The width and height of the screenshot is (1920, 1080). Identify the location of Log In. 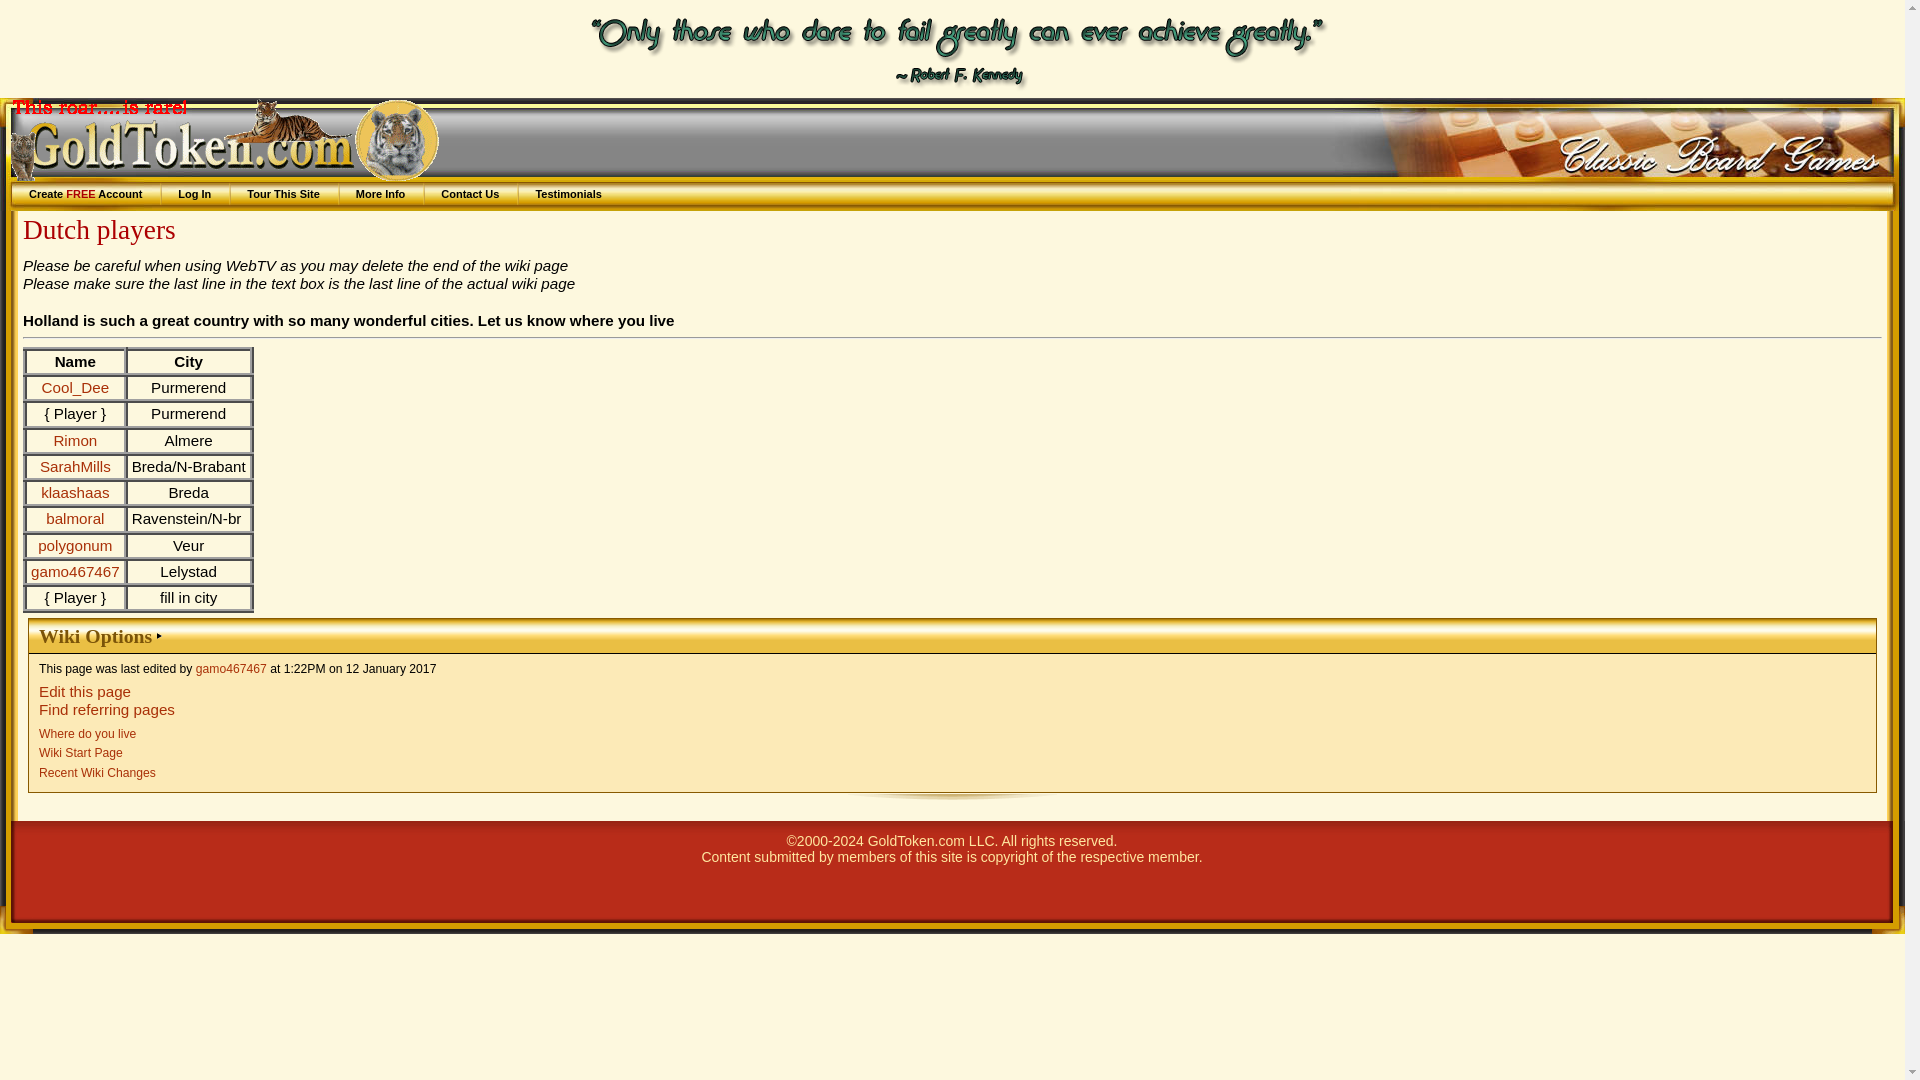
(194, 193).